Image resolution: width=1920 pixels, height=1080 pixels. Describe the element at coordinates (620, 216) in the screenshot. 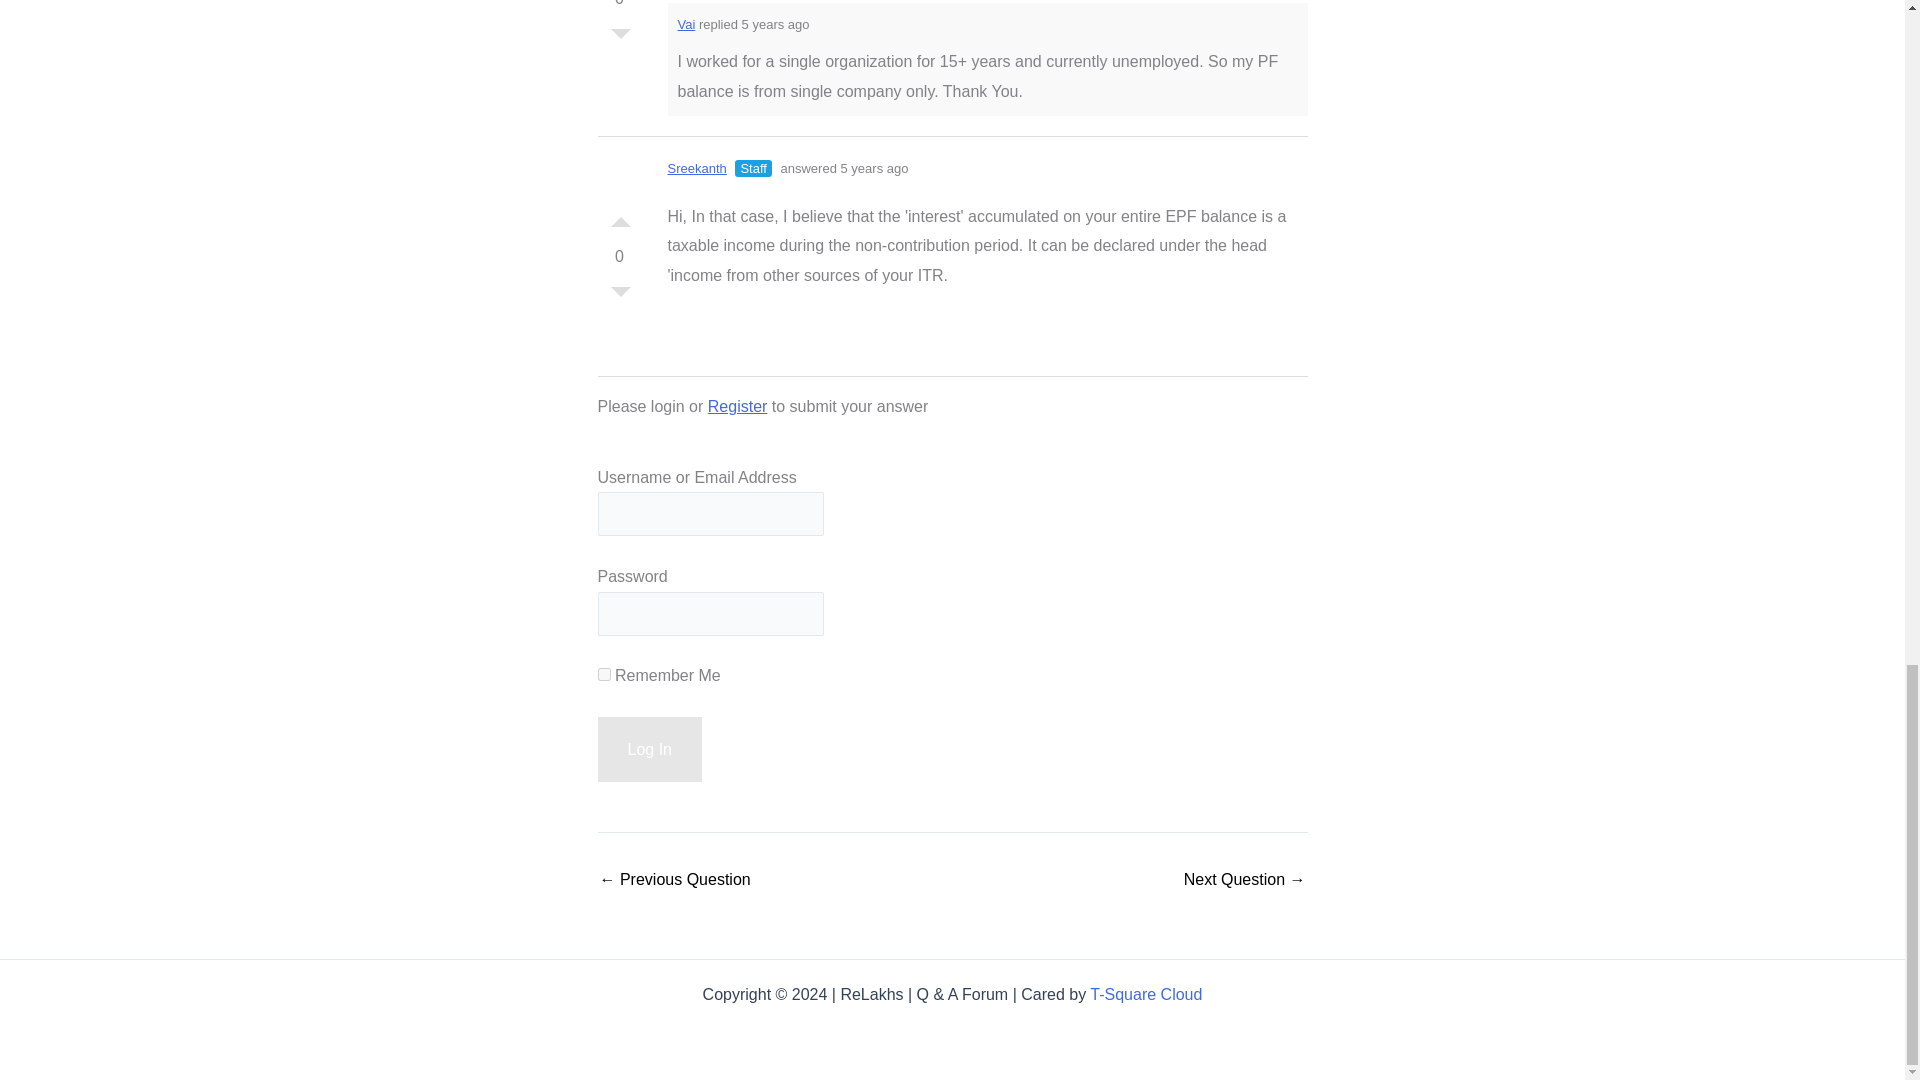

I see `Vote Up` at that location.